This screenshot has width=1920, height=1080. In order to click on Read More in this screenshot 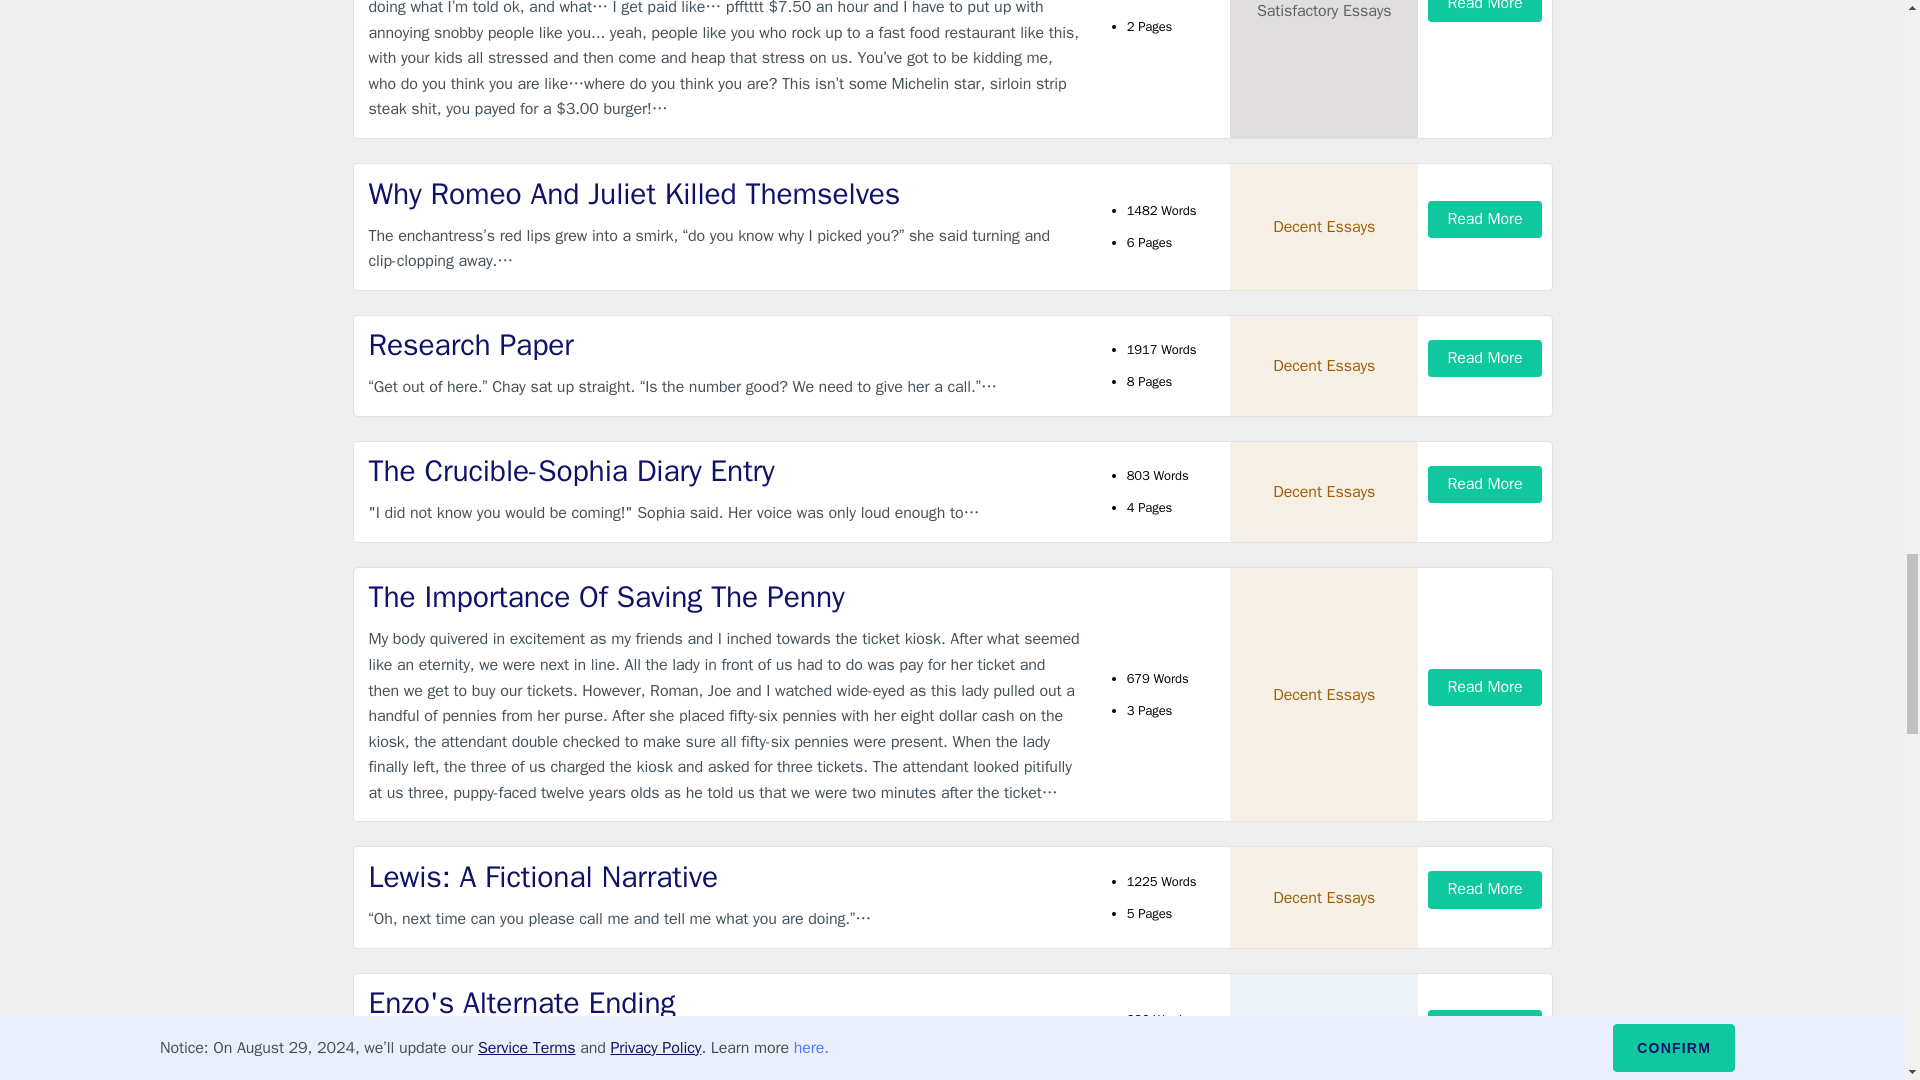, I will do `click(1484, 10)`.